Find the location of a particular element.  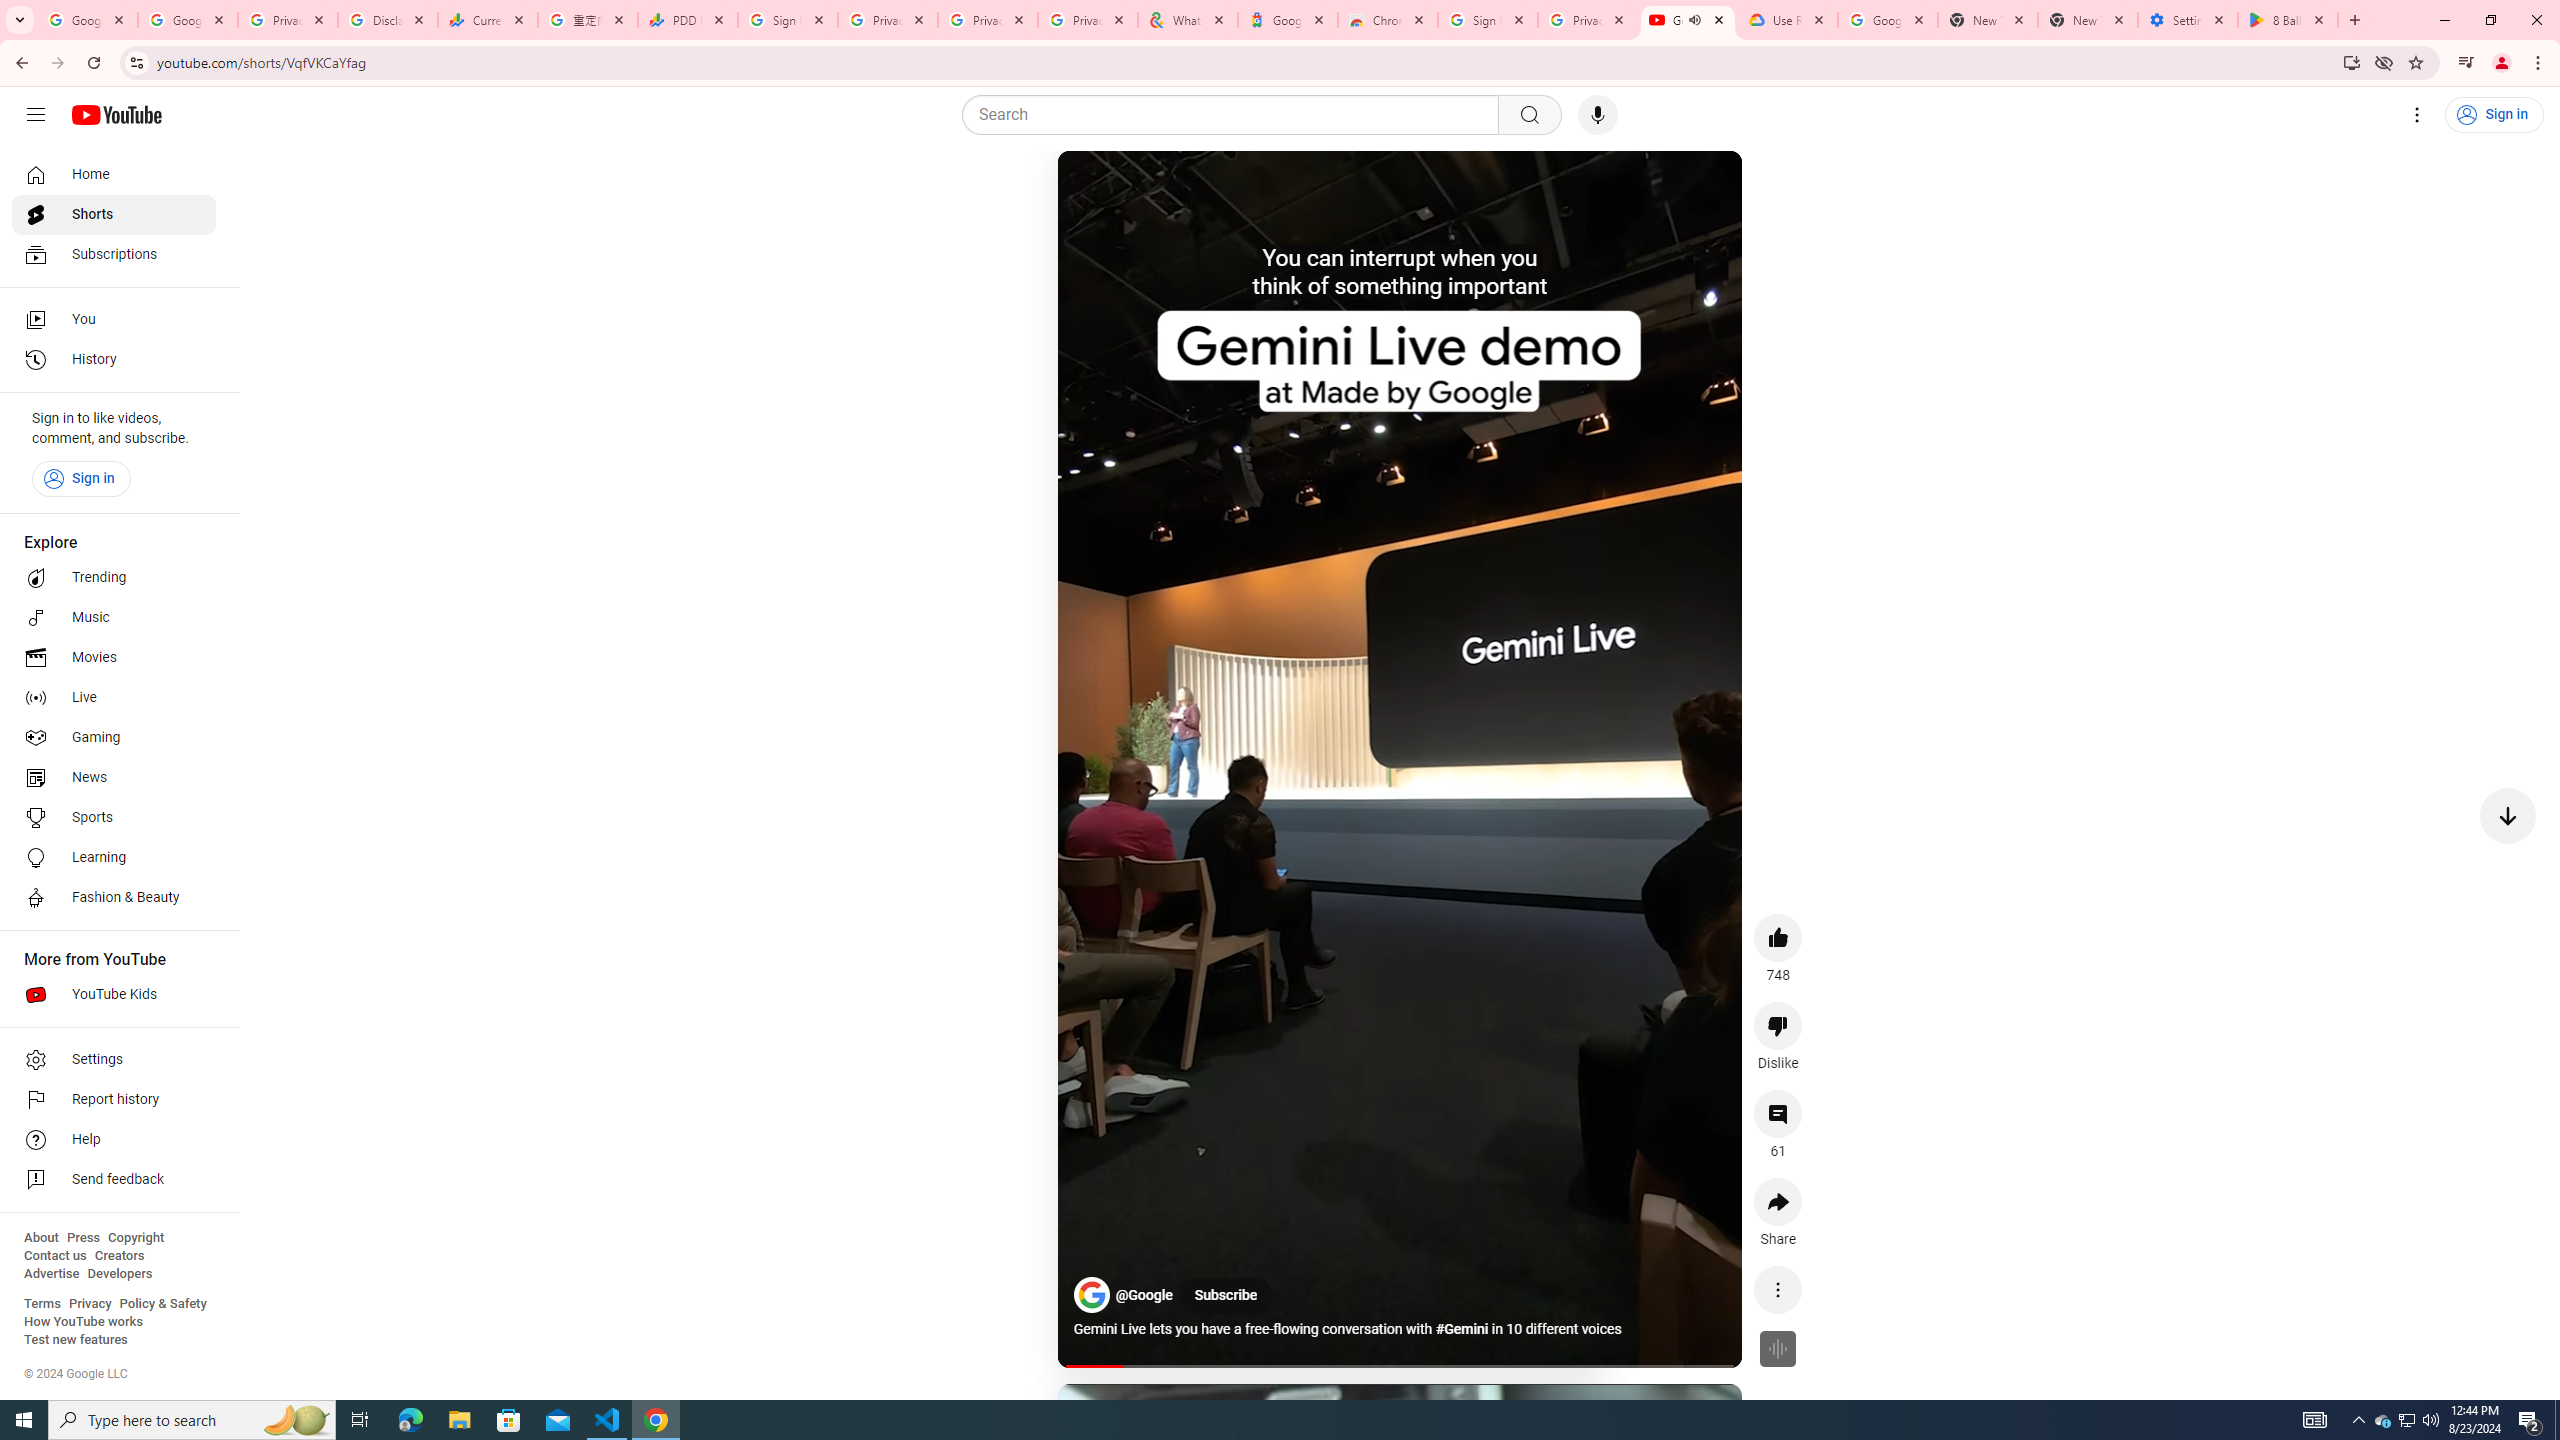

Music is located at coordinates (114, 617).